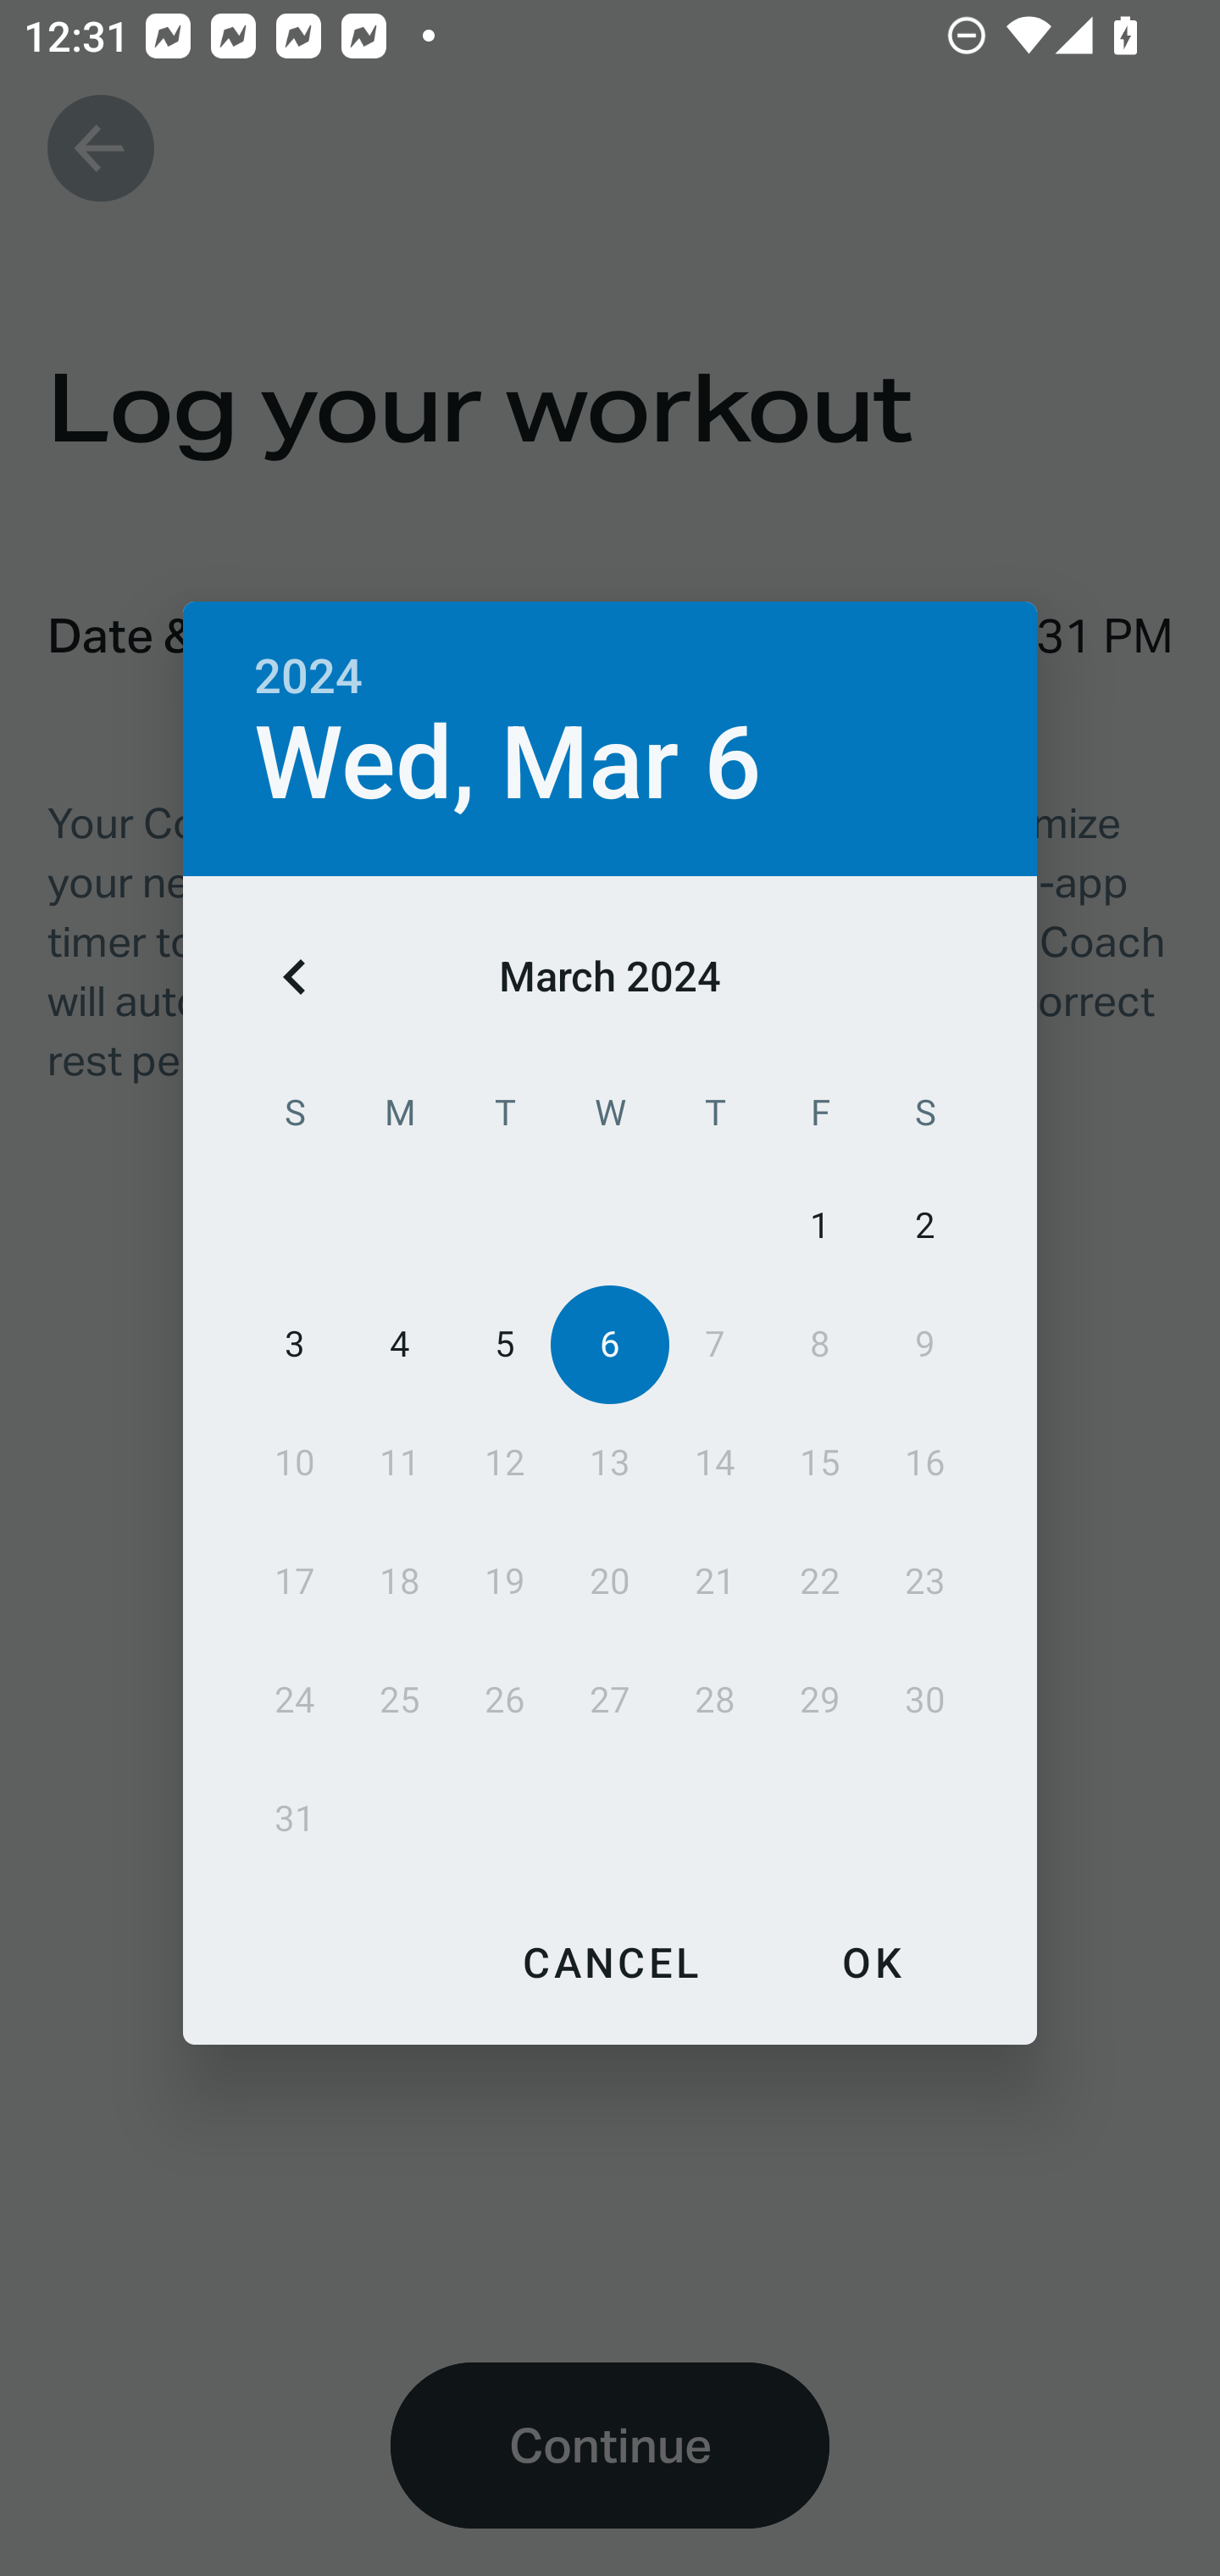 The width and height of the screenshot is (1220, 2576). Describe the element at coordinates (714, 1463) in the screenshot. I see `14 14 March 2024` at that location.